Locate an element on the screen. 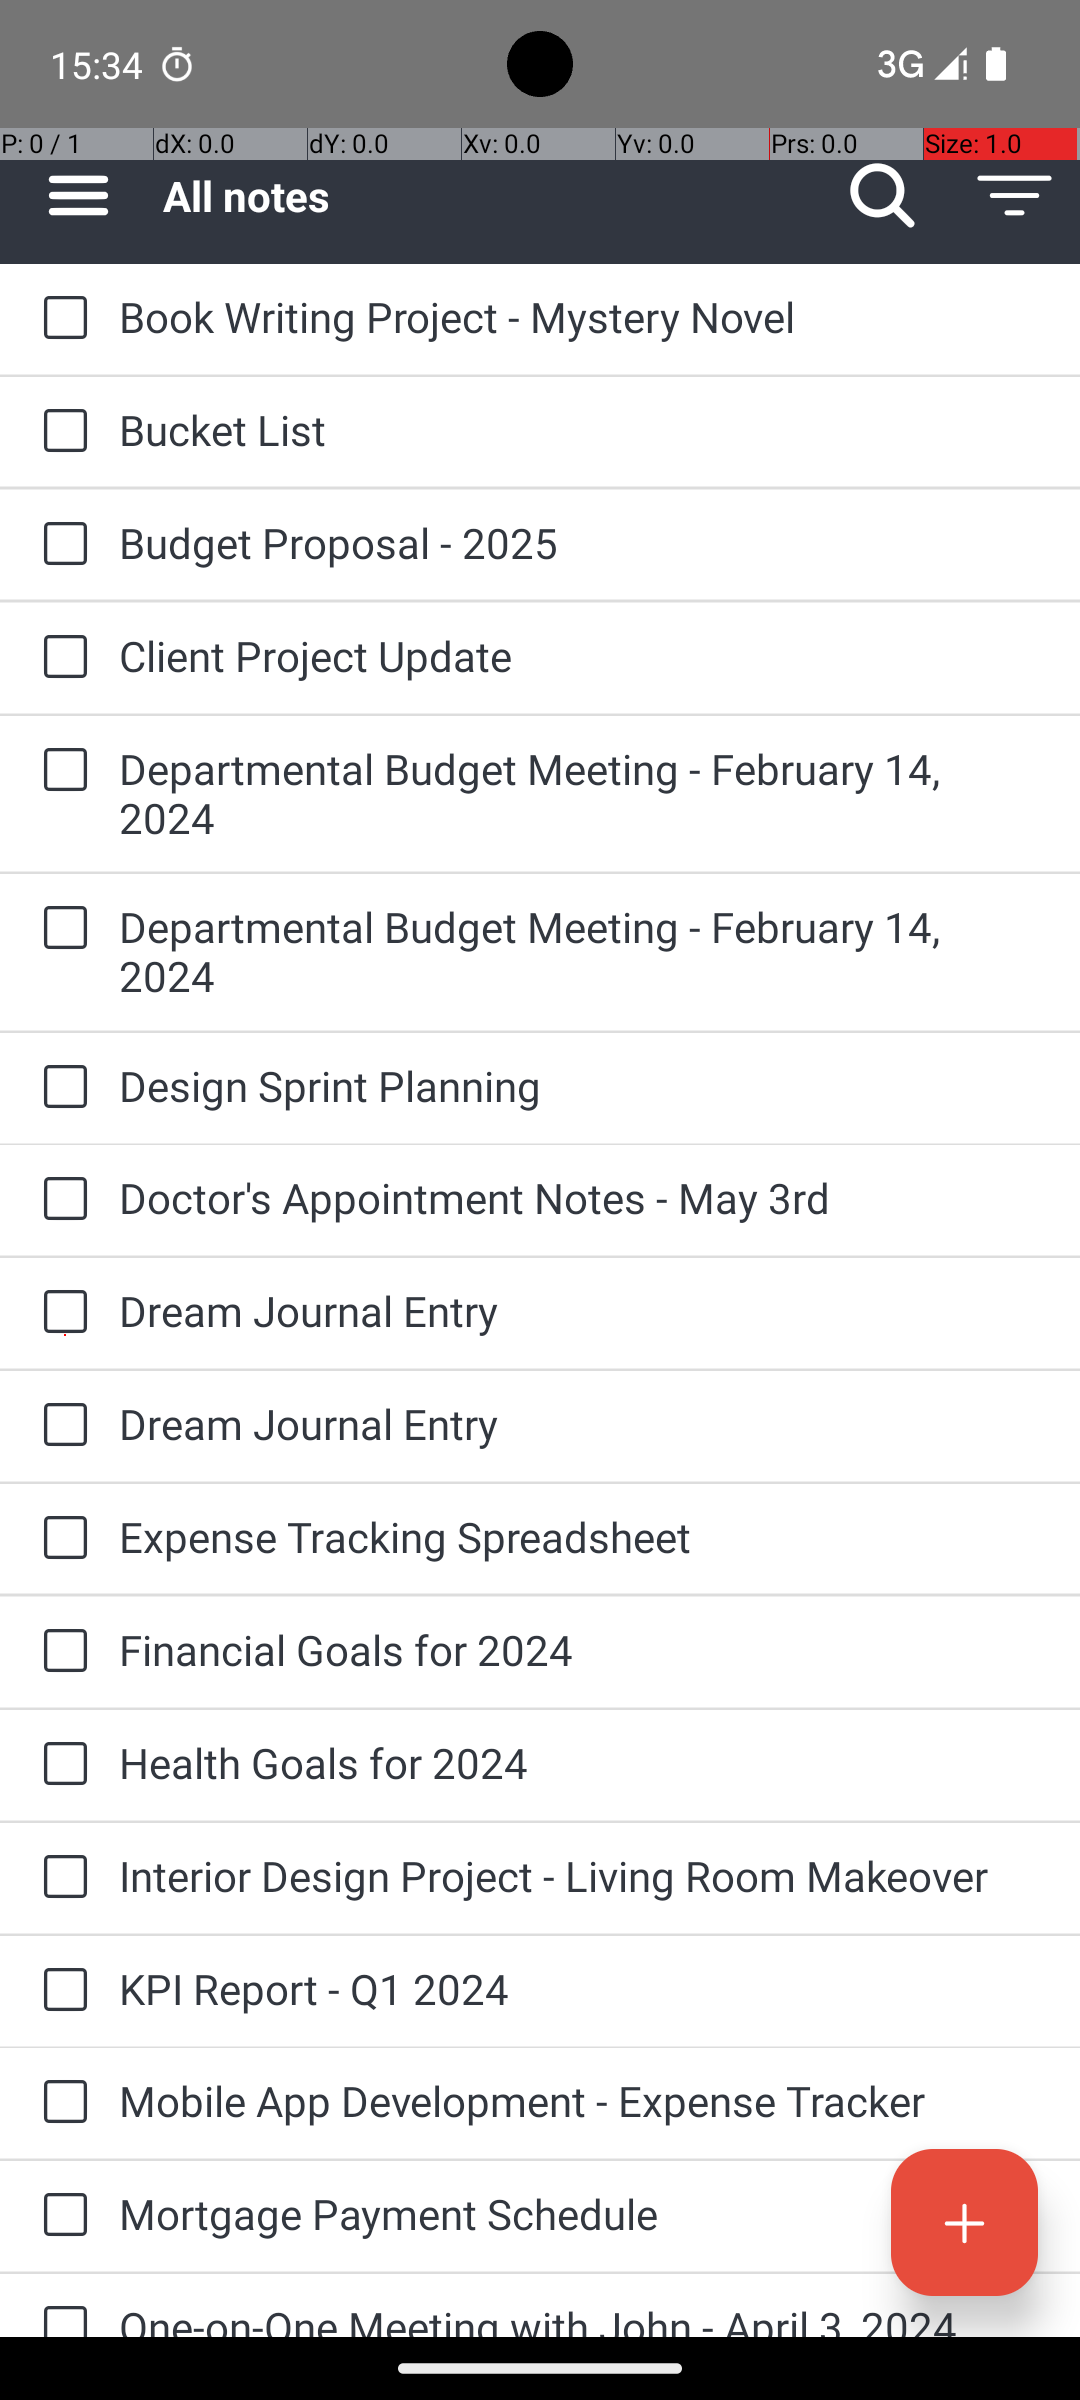 Image resolution: width=1080 pixels, height=2400 pixels. Client Project Update is located at coordinates (580, 655).